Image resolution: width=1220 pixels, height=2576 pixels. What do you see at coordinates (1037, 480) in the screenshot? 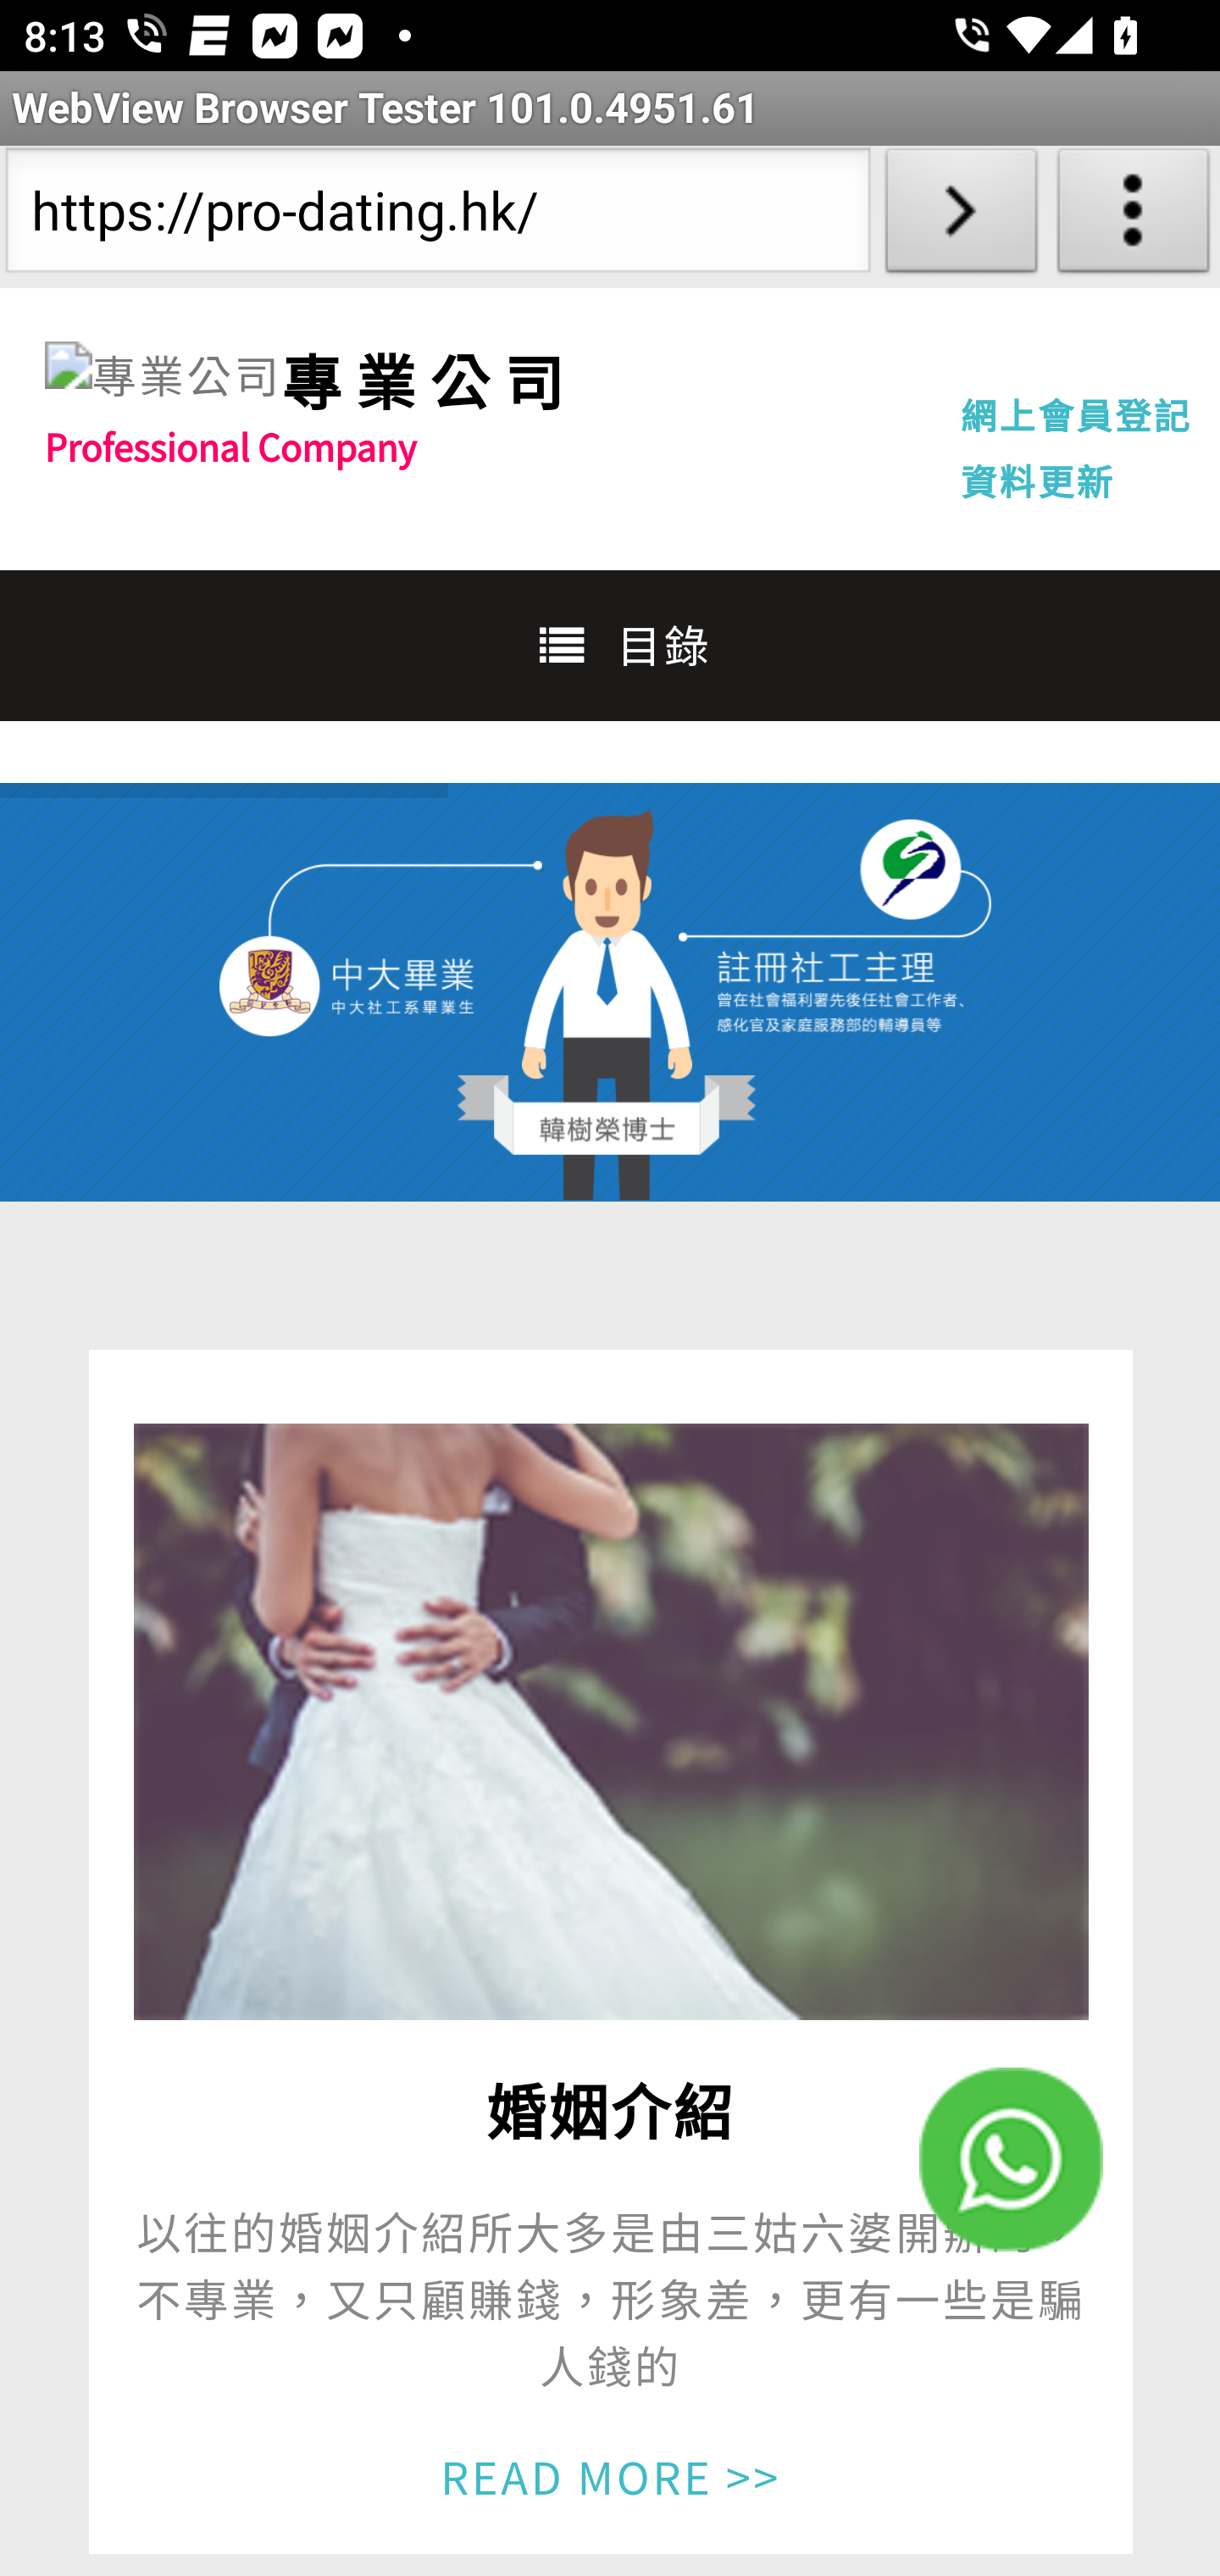
I see `資料更新` at bounding box center [1037, 480].